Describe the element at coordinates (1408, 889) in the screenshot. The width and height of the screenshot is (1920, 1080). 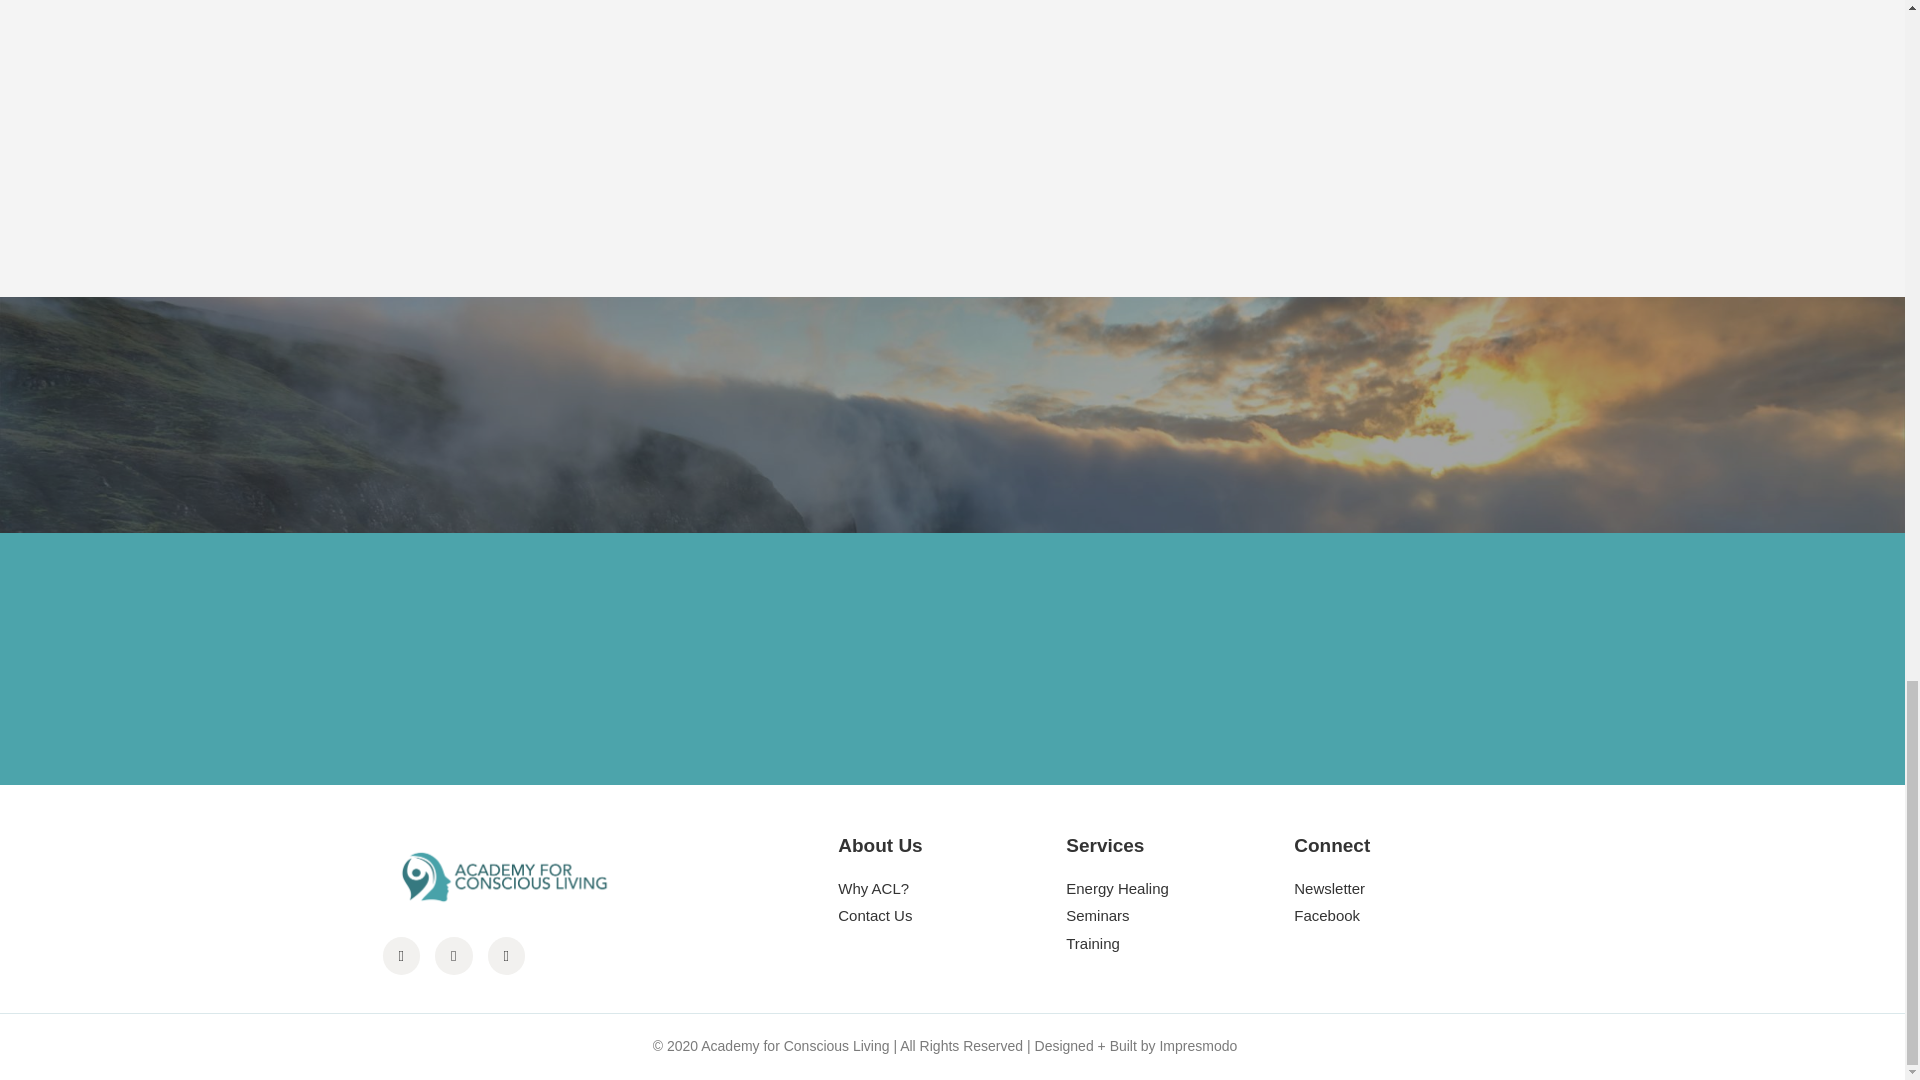
I see `Newsletter` at that location.